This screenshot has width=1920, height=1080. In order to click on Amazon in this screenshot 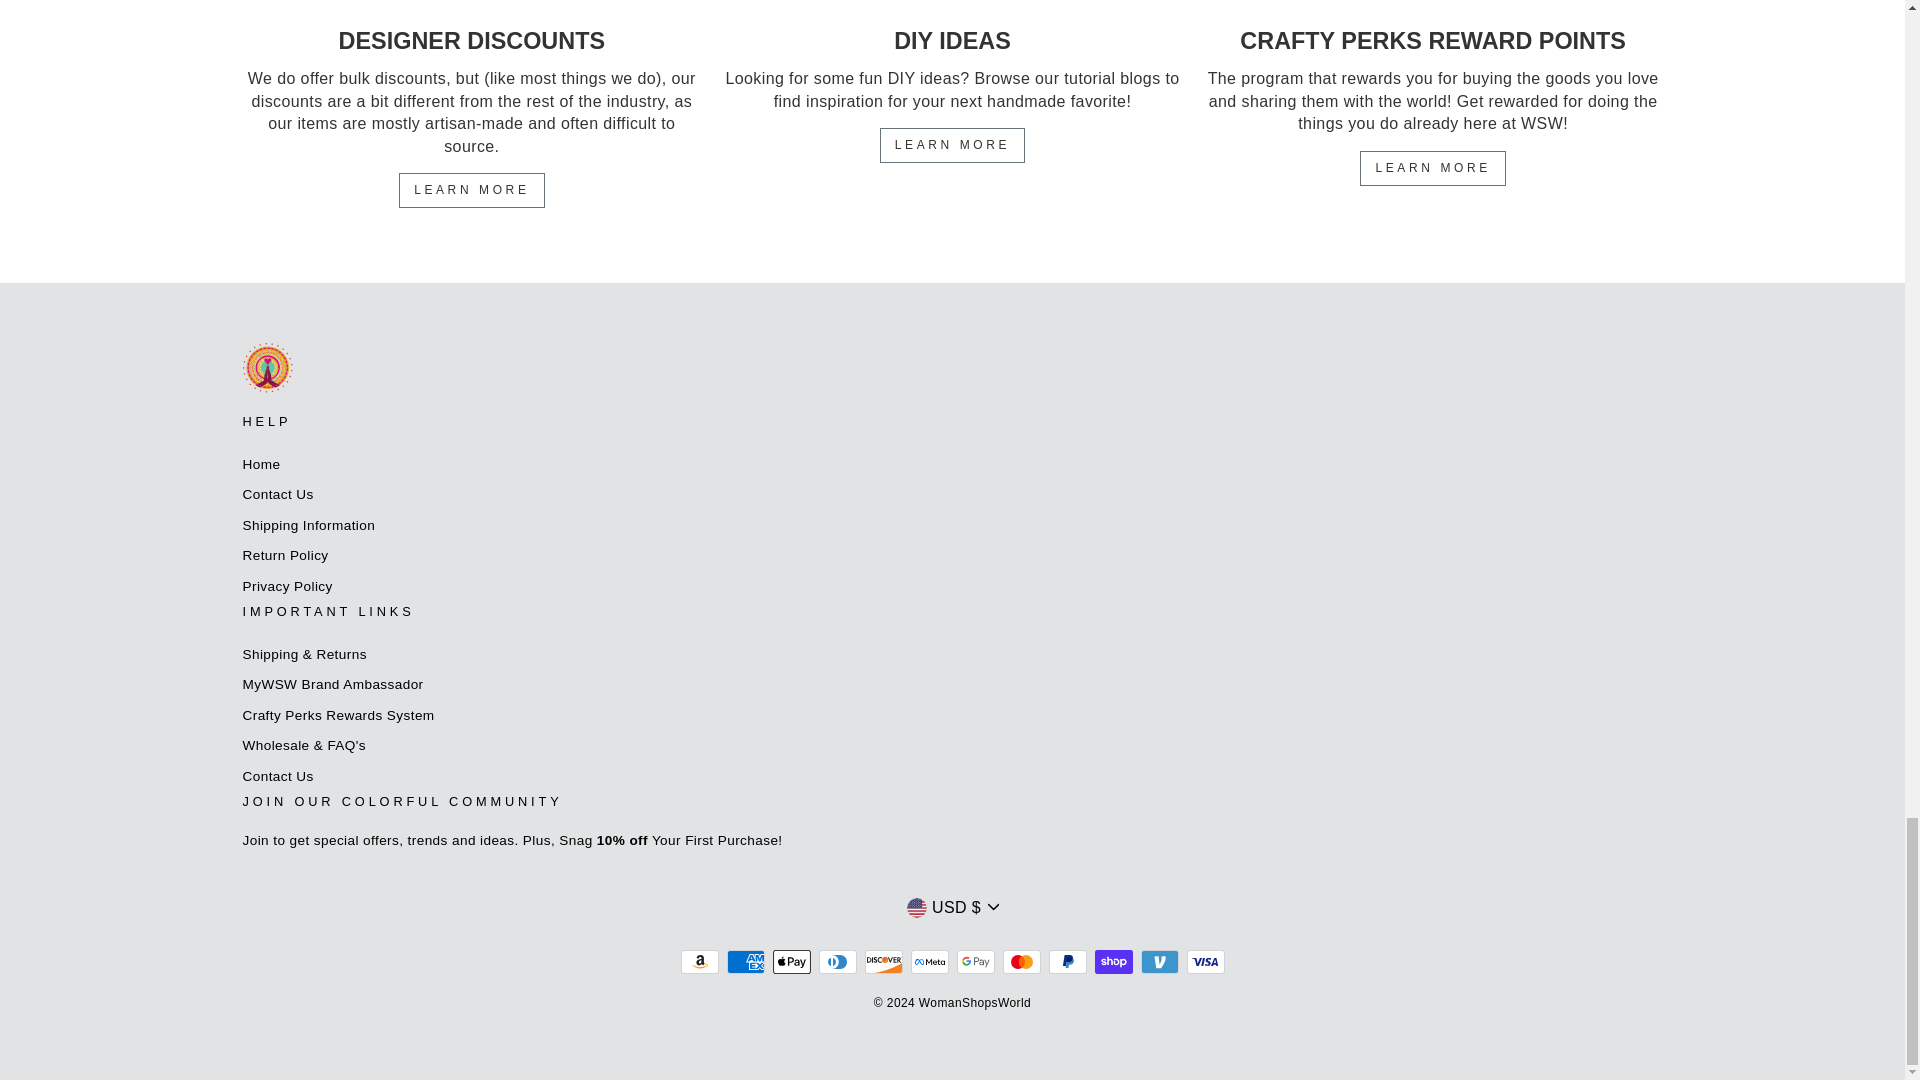, I will do `click(698, 962)`.